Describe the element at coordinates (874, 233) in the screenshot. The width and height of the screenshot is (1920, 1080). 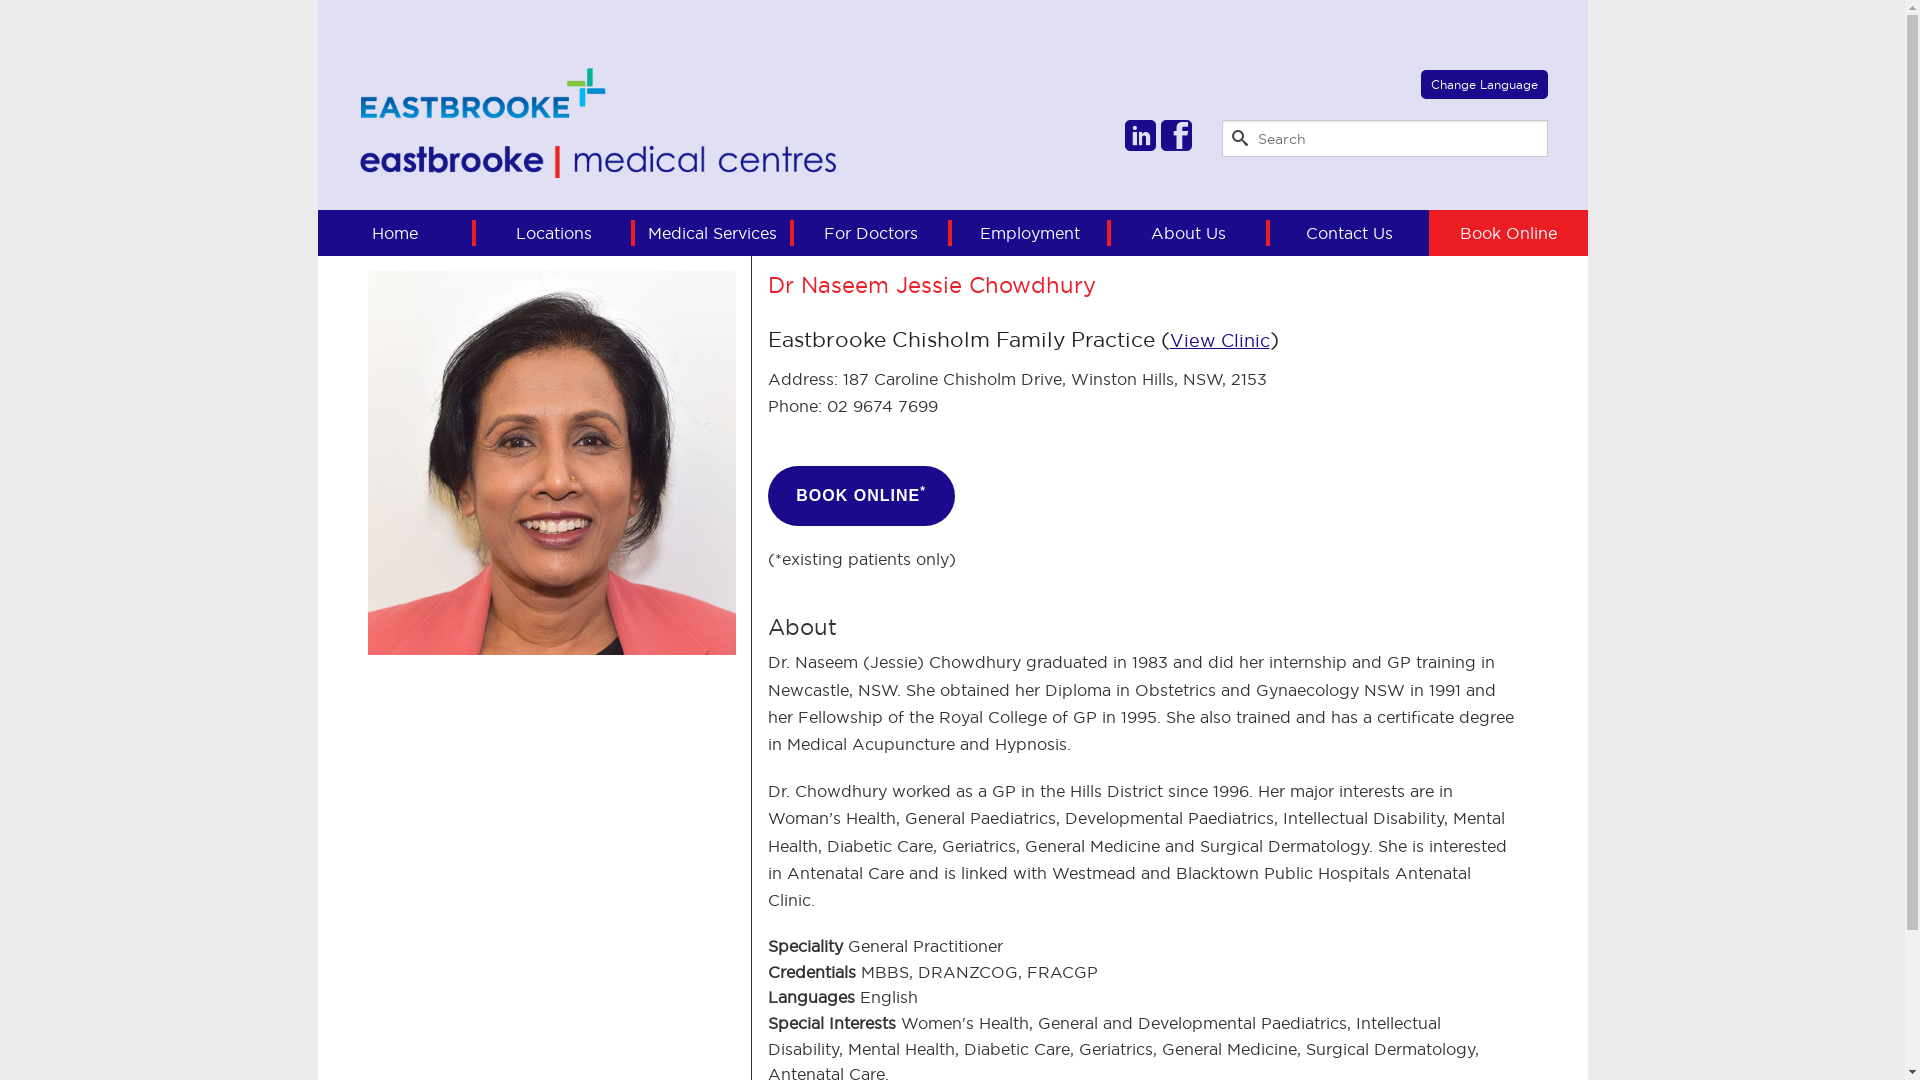
I see `For Doctors` at that location.